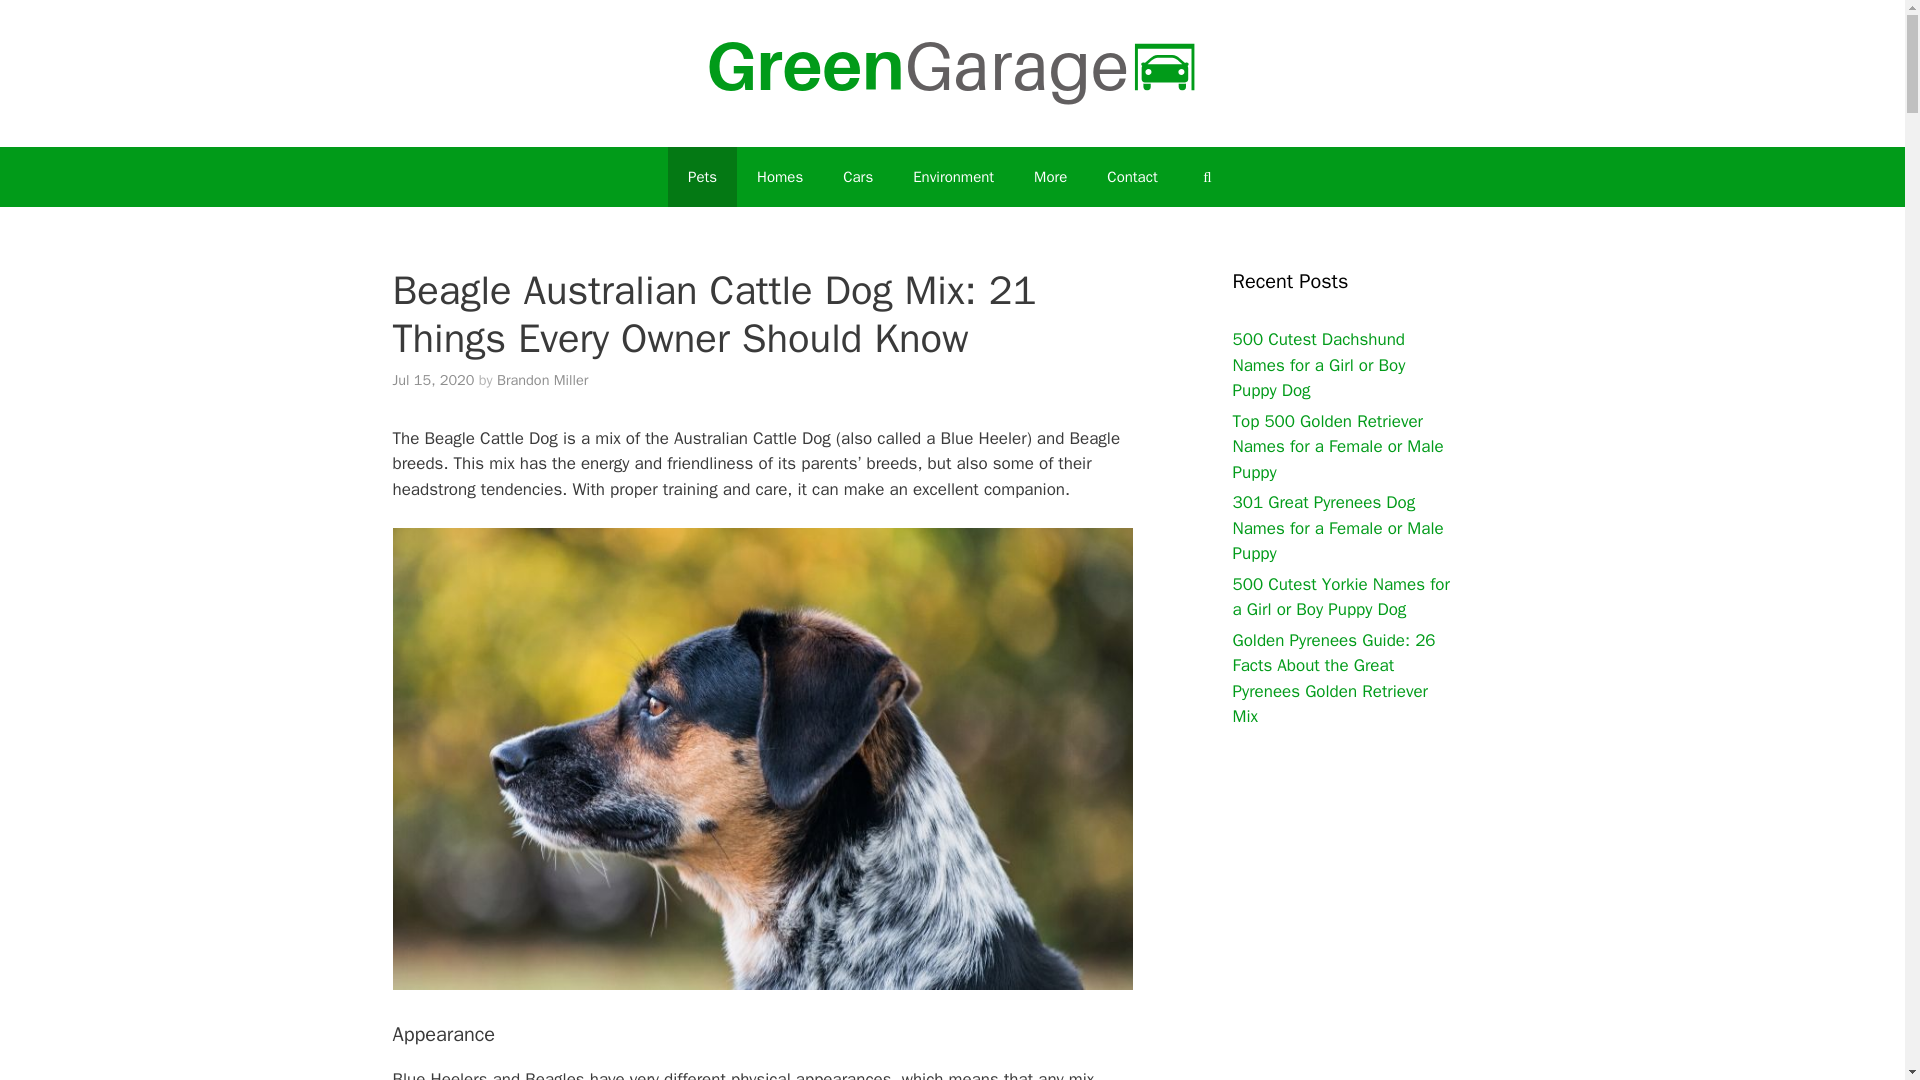 The image size is (1920, 1080). What do you see at coordinates (1338, 446) in the screenshot?
I see `Top 500 Golden Retriever Names for a Female or Male Puppy` at bounding box center [1338, 446].